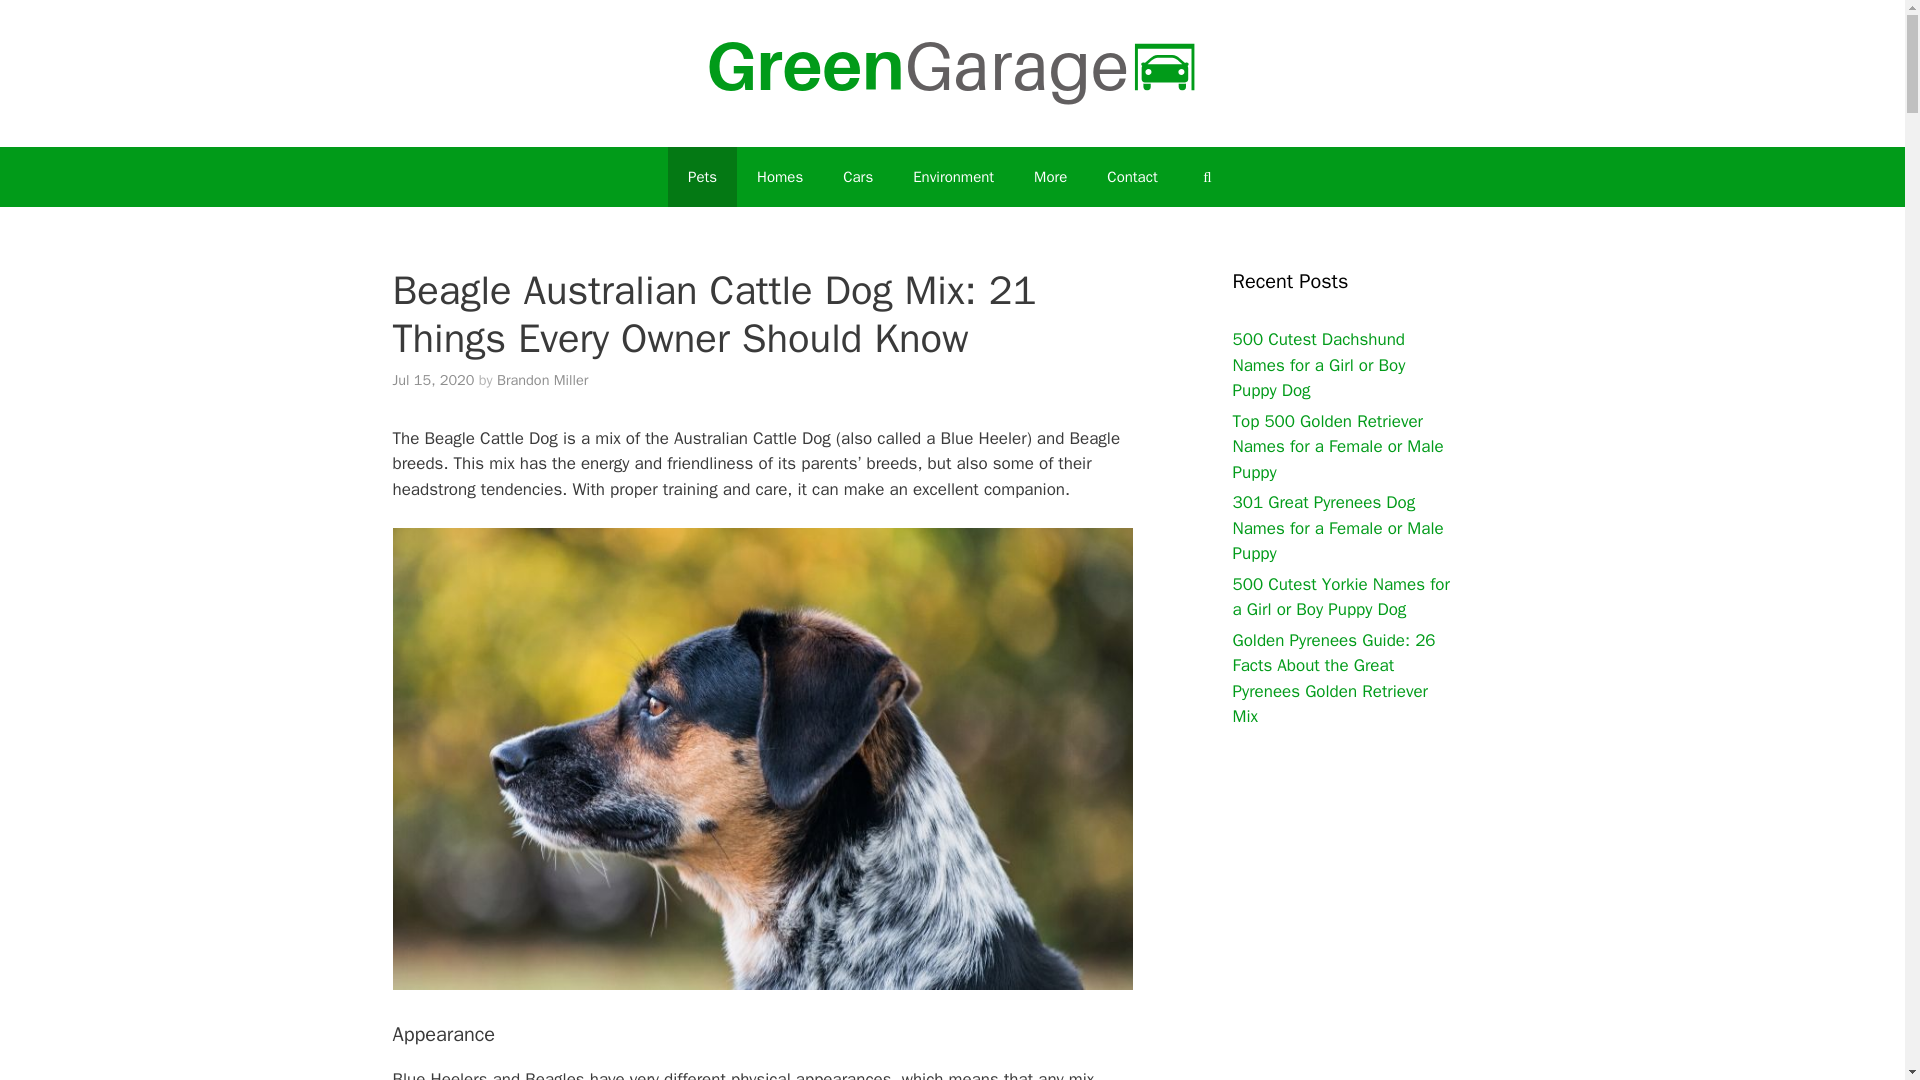 The image size is (1920, 1080). What do you see at coordinates (1338, 446) in the screenshot?
I see `Top 500 Golden Retriever Names for a Female or Male Puppy` at bounding box center [1338, 446].